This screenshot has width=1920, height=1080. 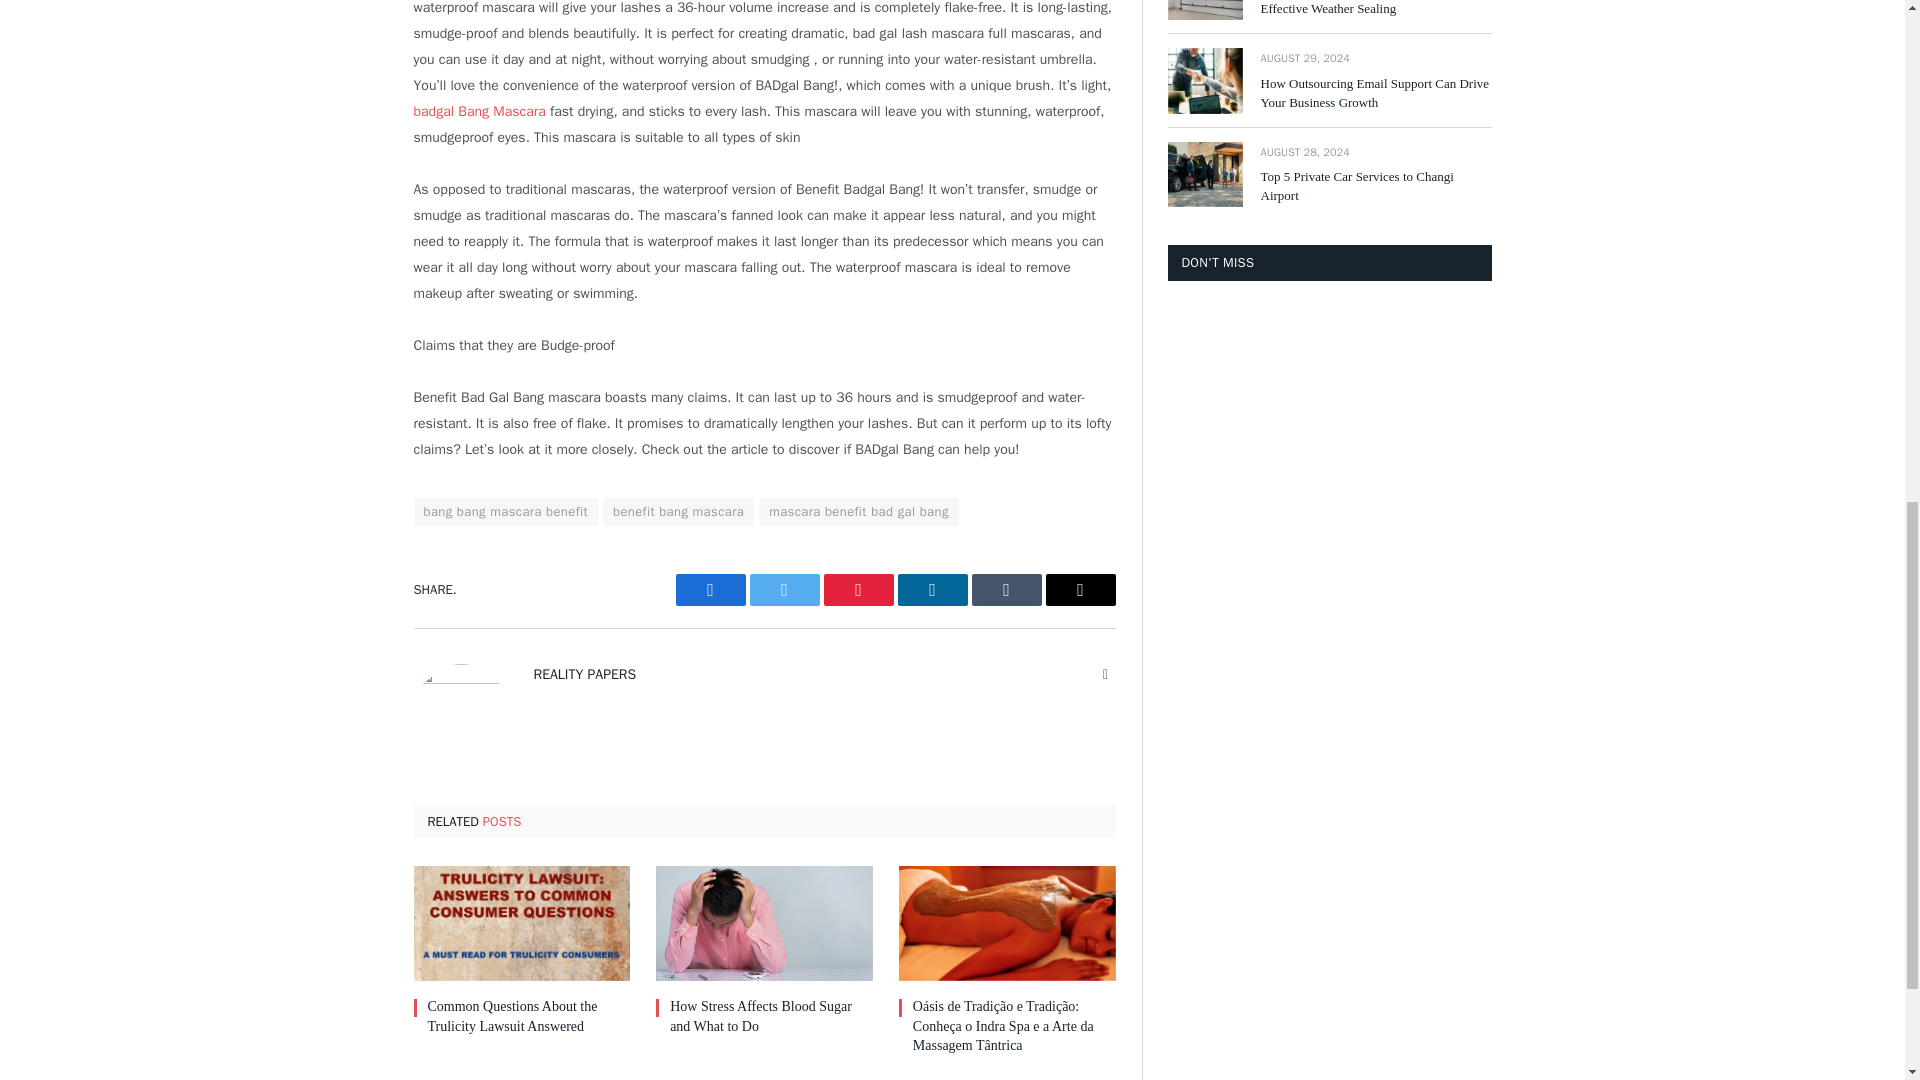 What do you see at coordinates (710, 589) in the screenshot?
I see `Share on Facebook` at bounding box center [710, 589].